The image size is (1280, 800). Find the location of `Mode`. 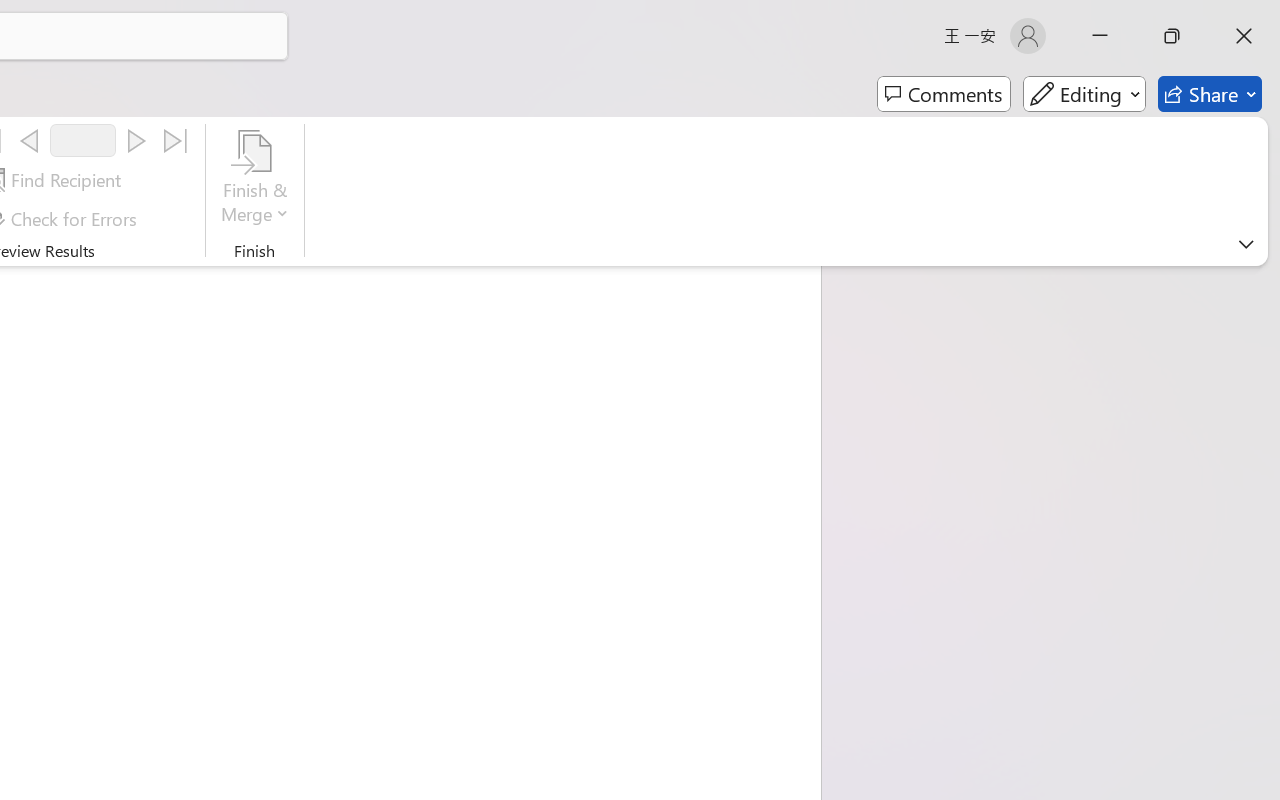

Mode is located at coordinates (1084, 94).